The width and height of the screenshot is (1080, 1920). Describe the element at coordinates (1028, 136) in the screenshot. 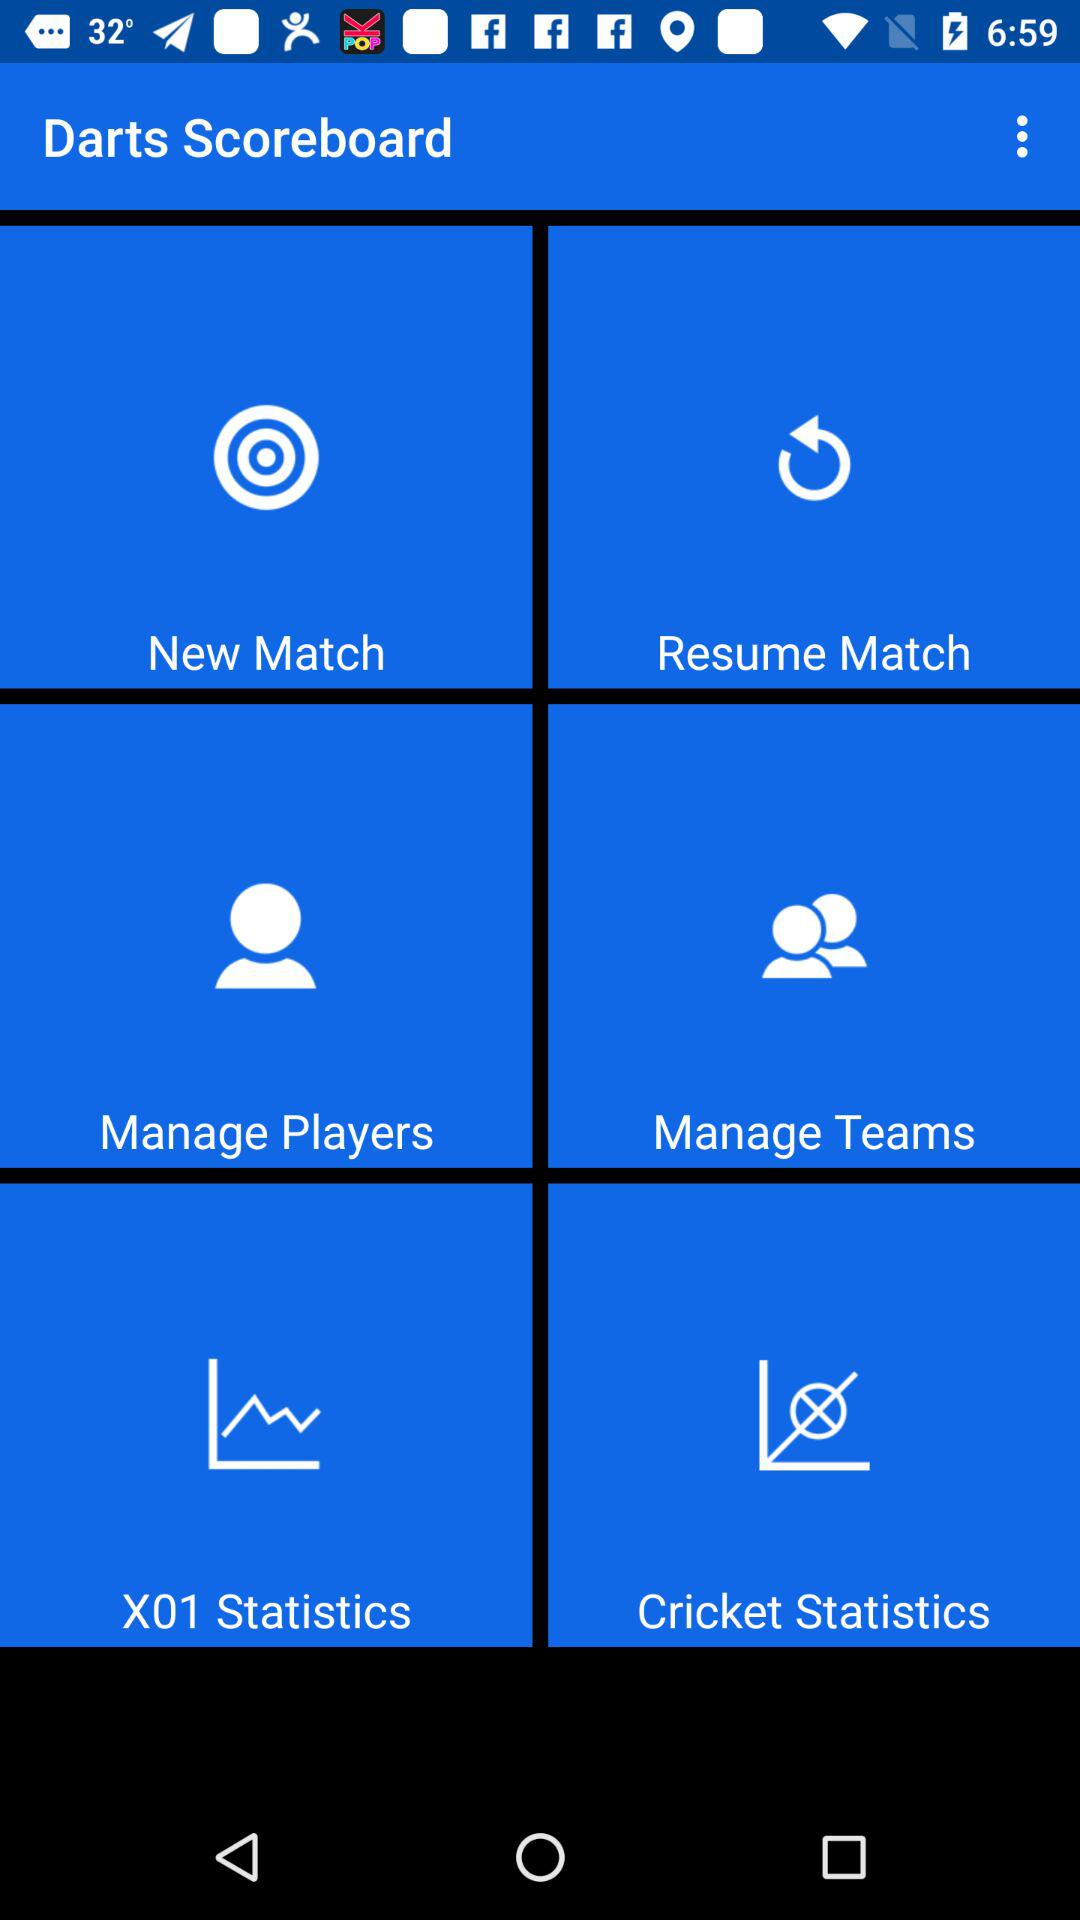

I see `turn on app next to darts scoreboard icon` at that location.